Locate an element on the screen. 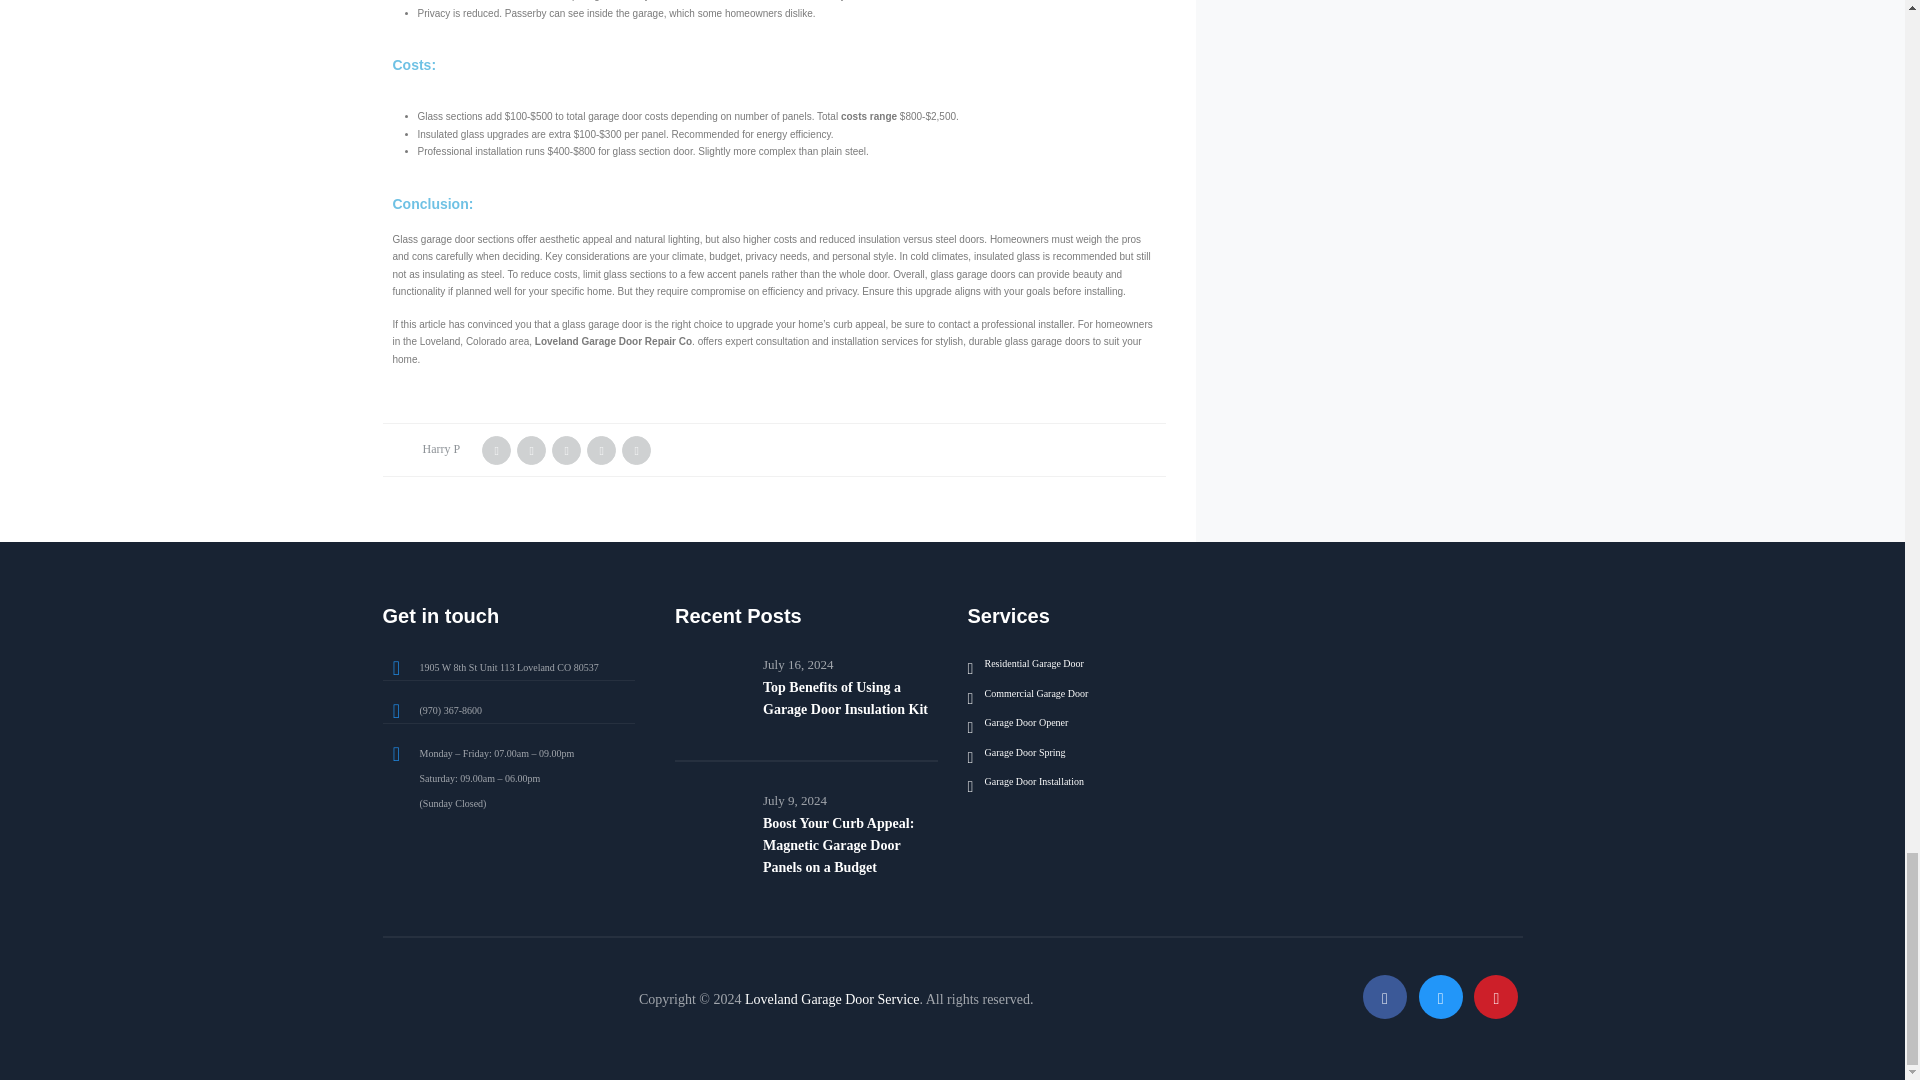 The image size is (1920, 1080). Harry P is located at coordinates (441, 448).